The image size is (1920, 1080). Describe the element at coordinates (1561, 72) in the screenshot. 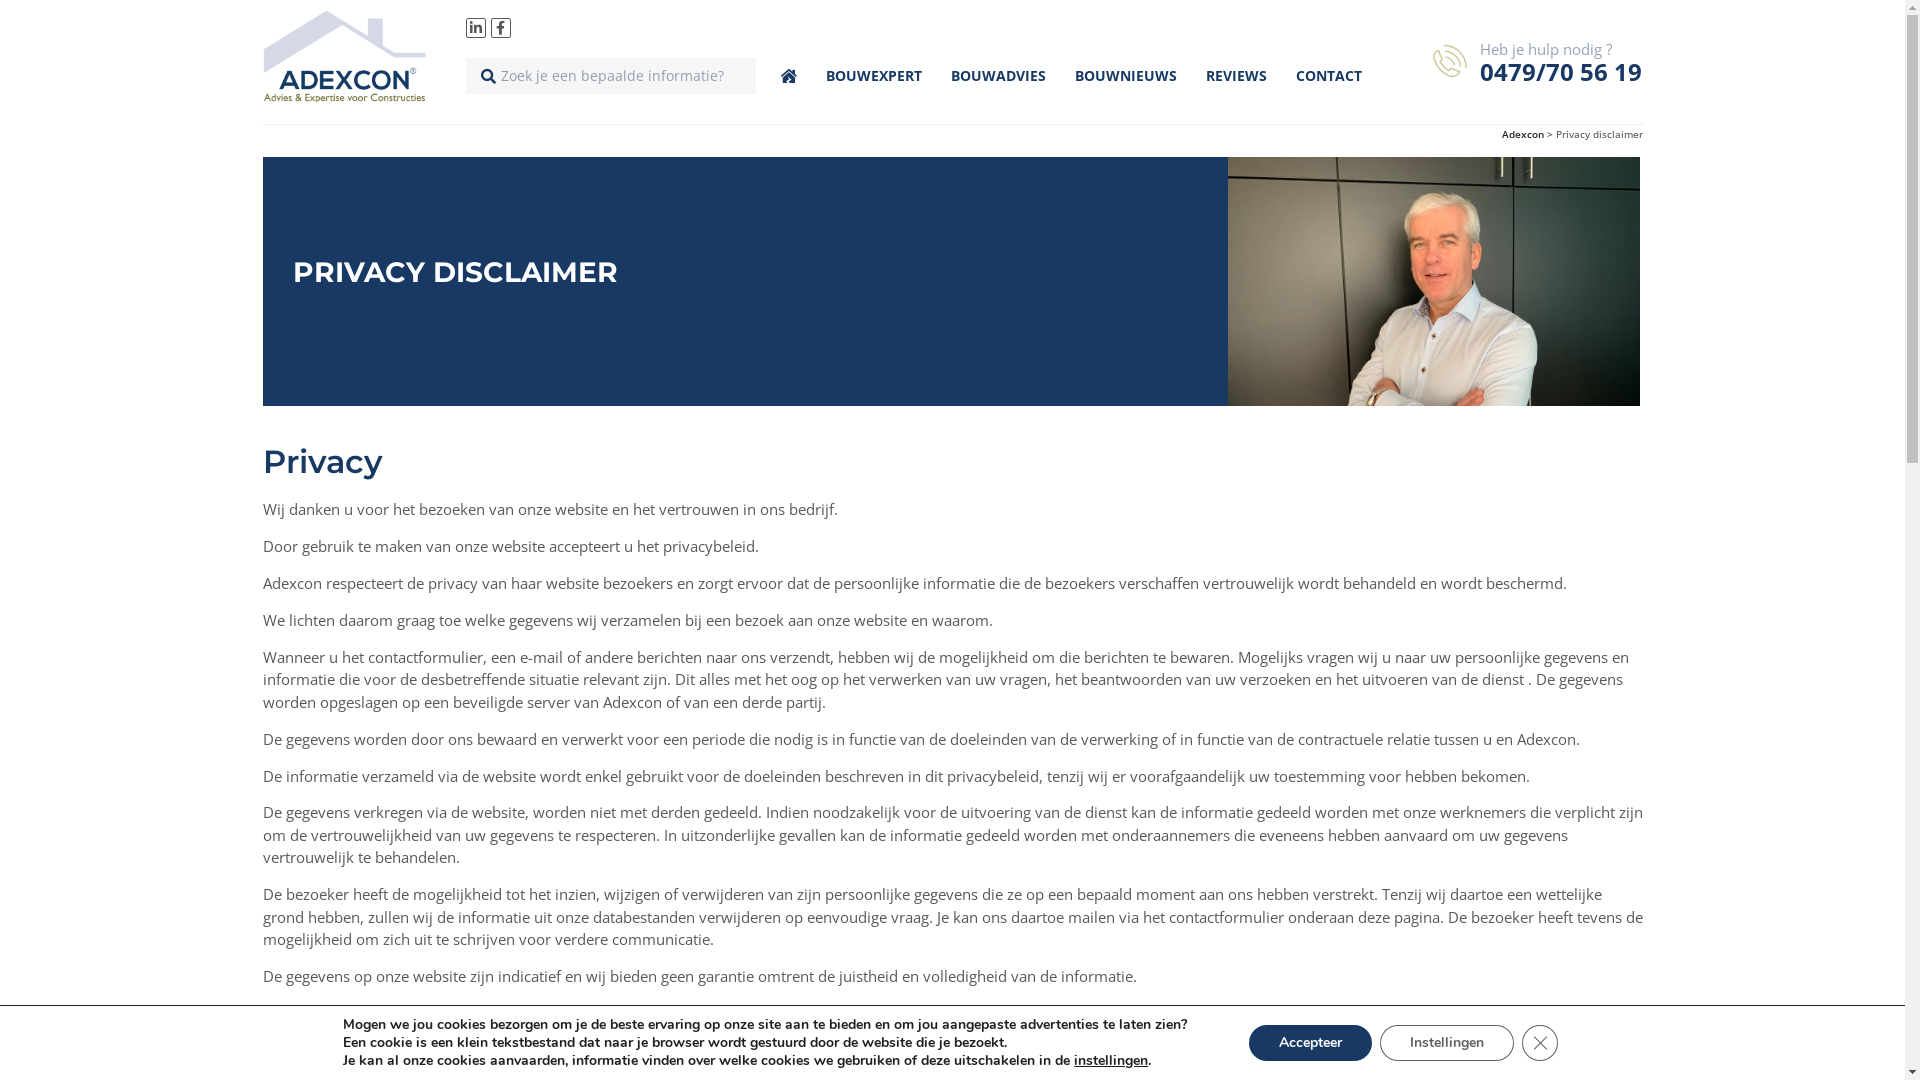

I see `0479/70 56 19` at that location.